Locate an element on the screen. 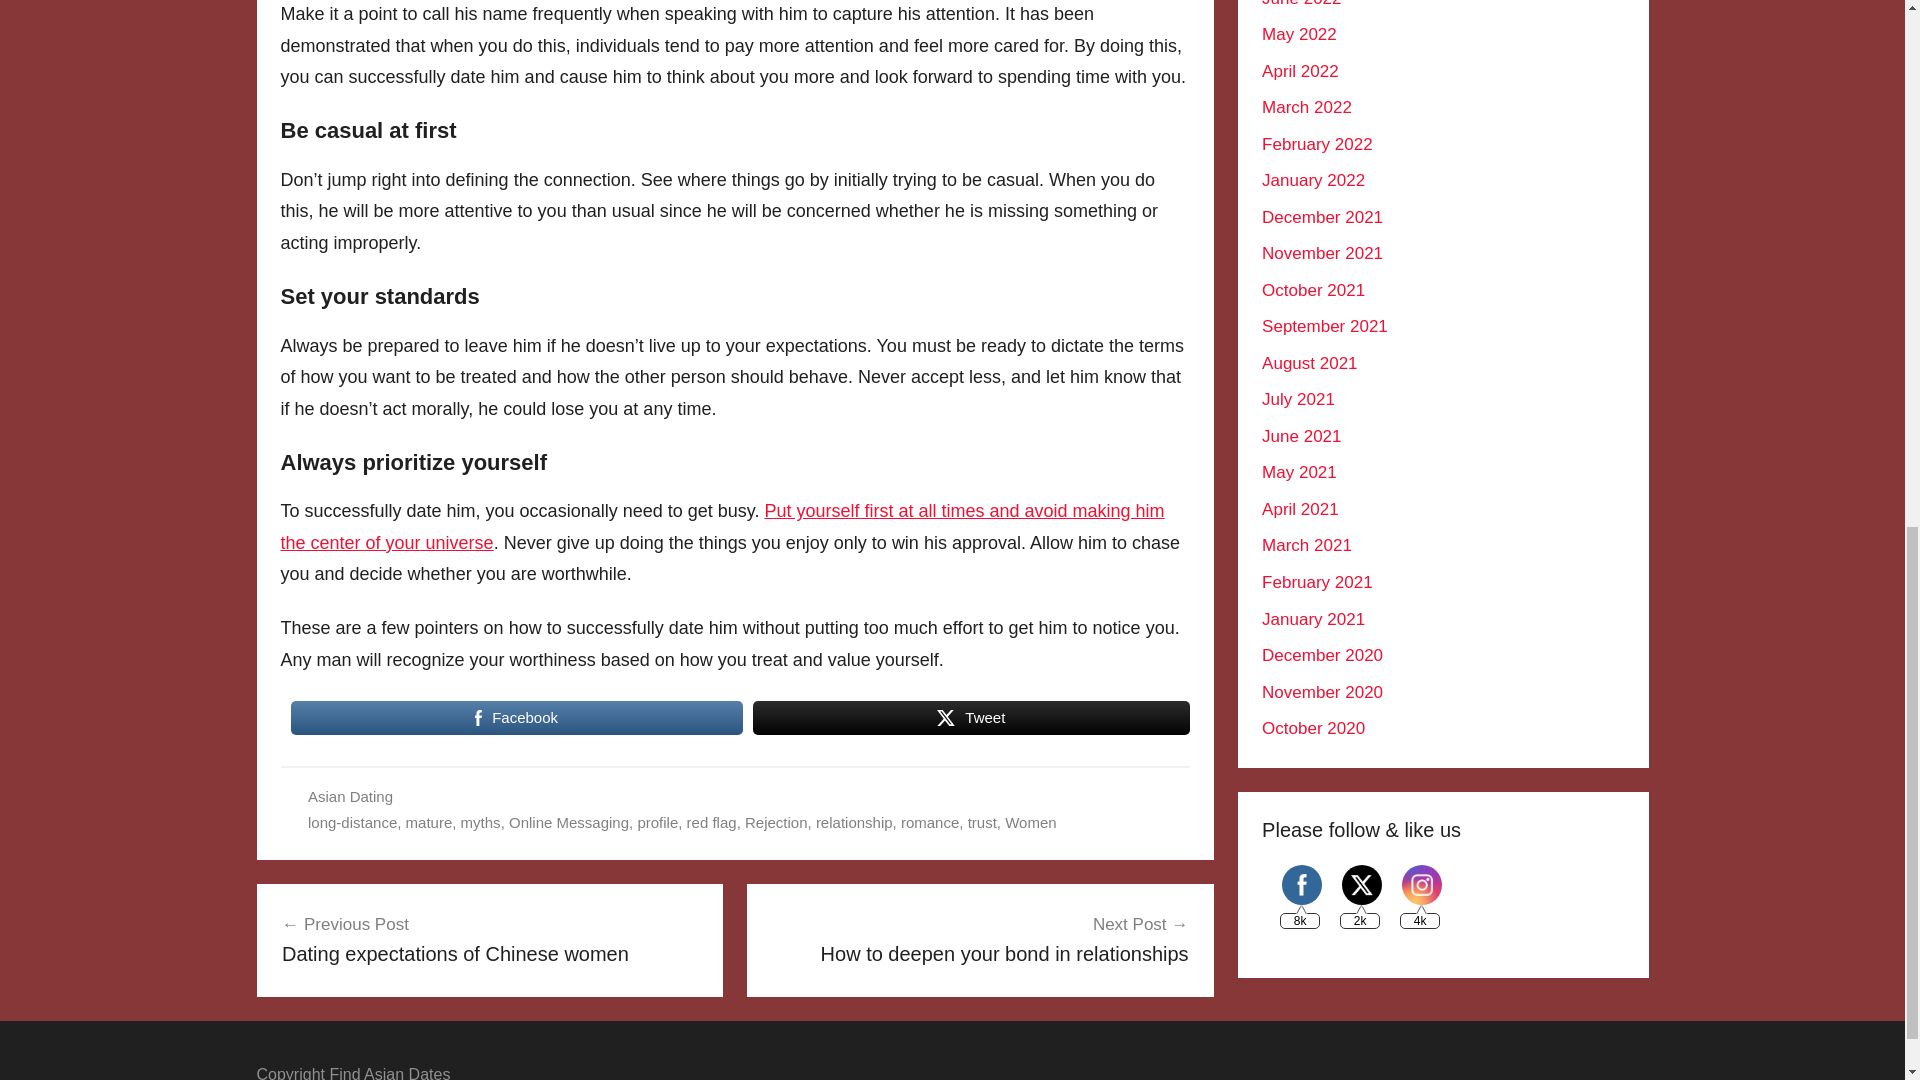 The image size is (1920, 1080). profile is located at coordinates (657, 822).